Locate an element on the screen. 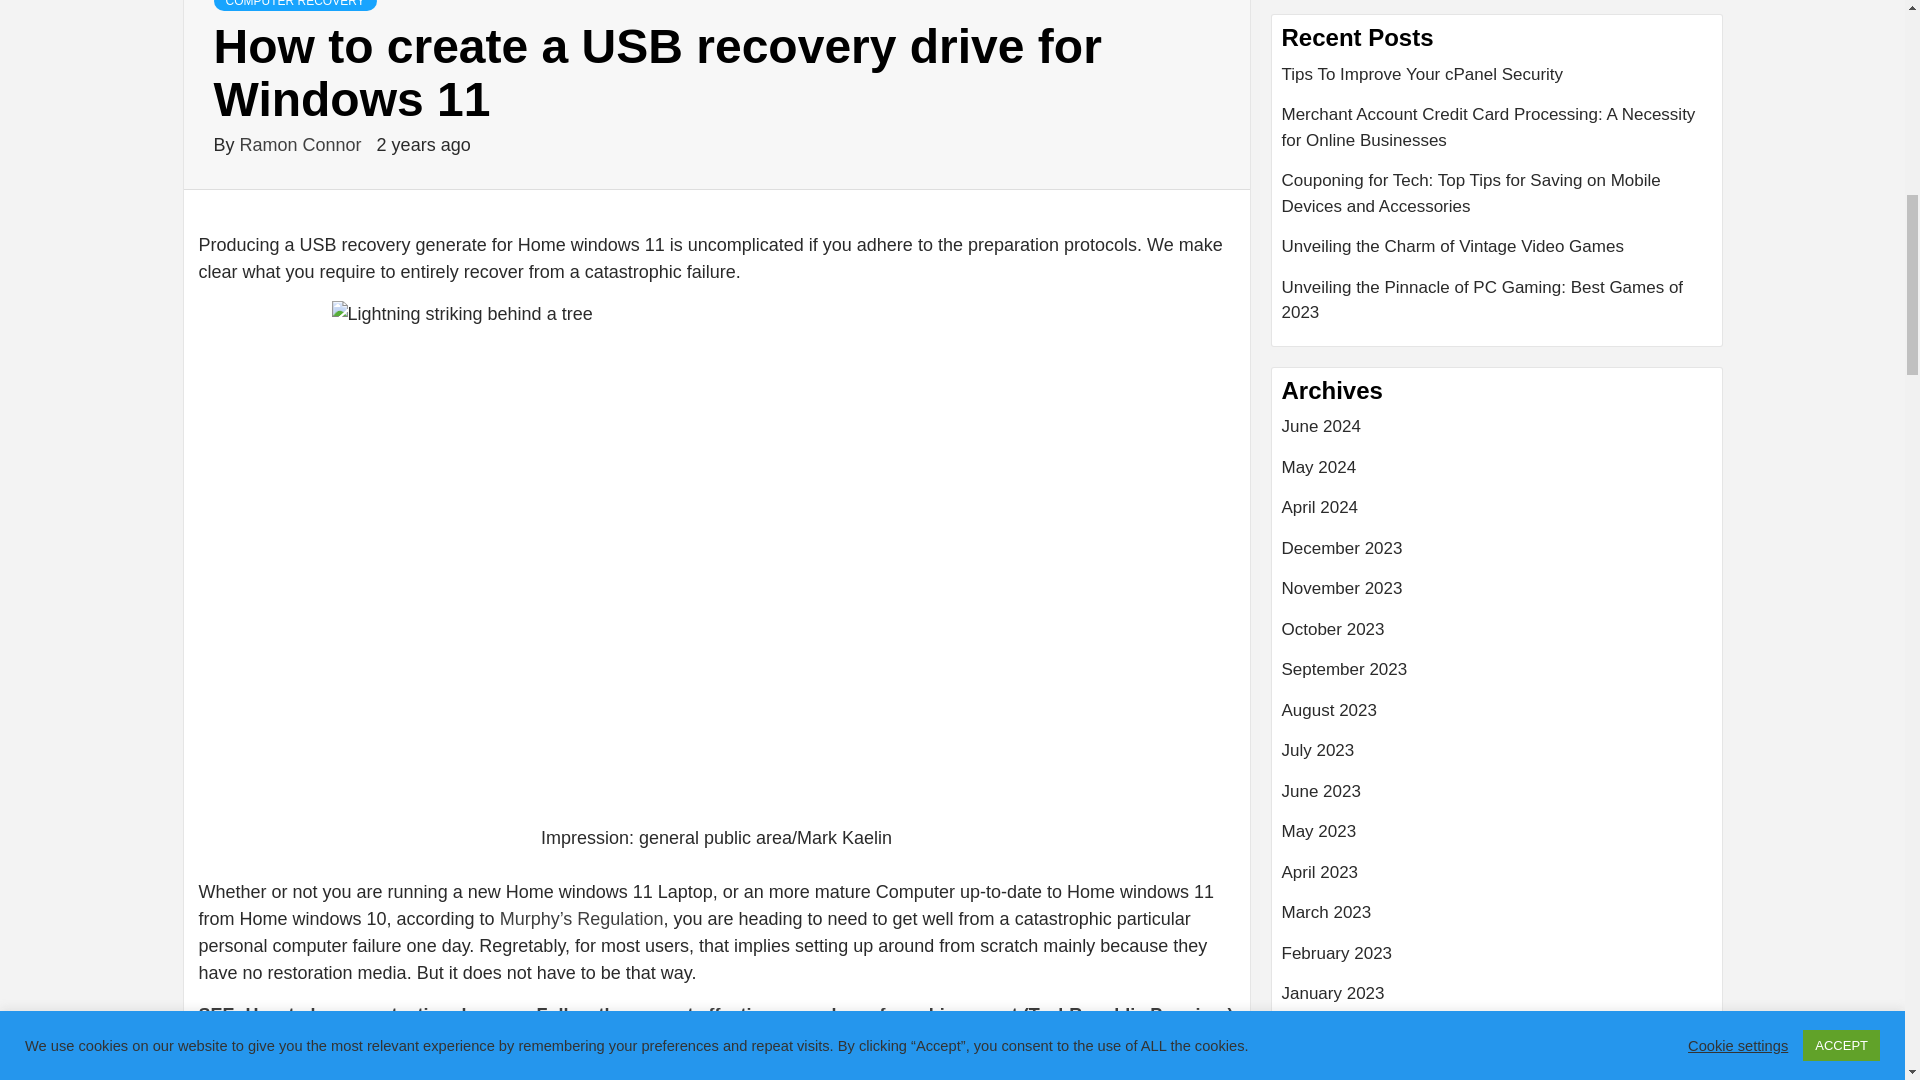 The width and height of the screenshot is (1920, 1080). Unveiling the Pinnacle of PC Gaming: Best Games of 2023 is located at coordinates (1497, 300).